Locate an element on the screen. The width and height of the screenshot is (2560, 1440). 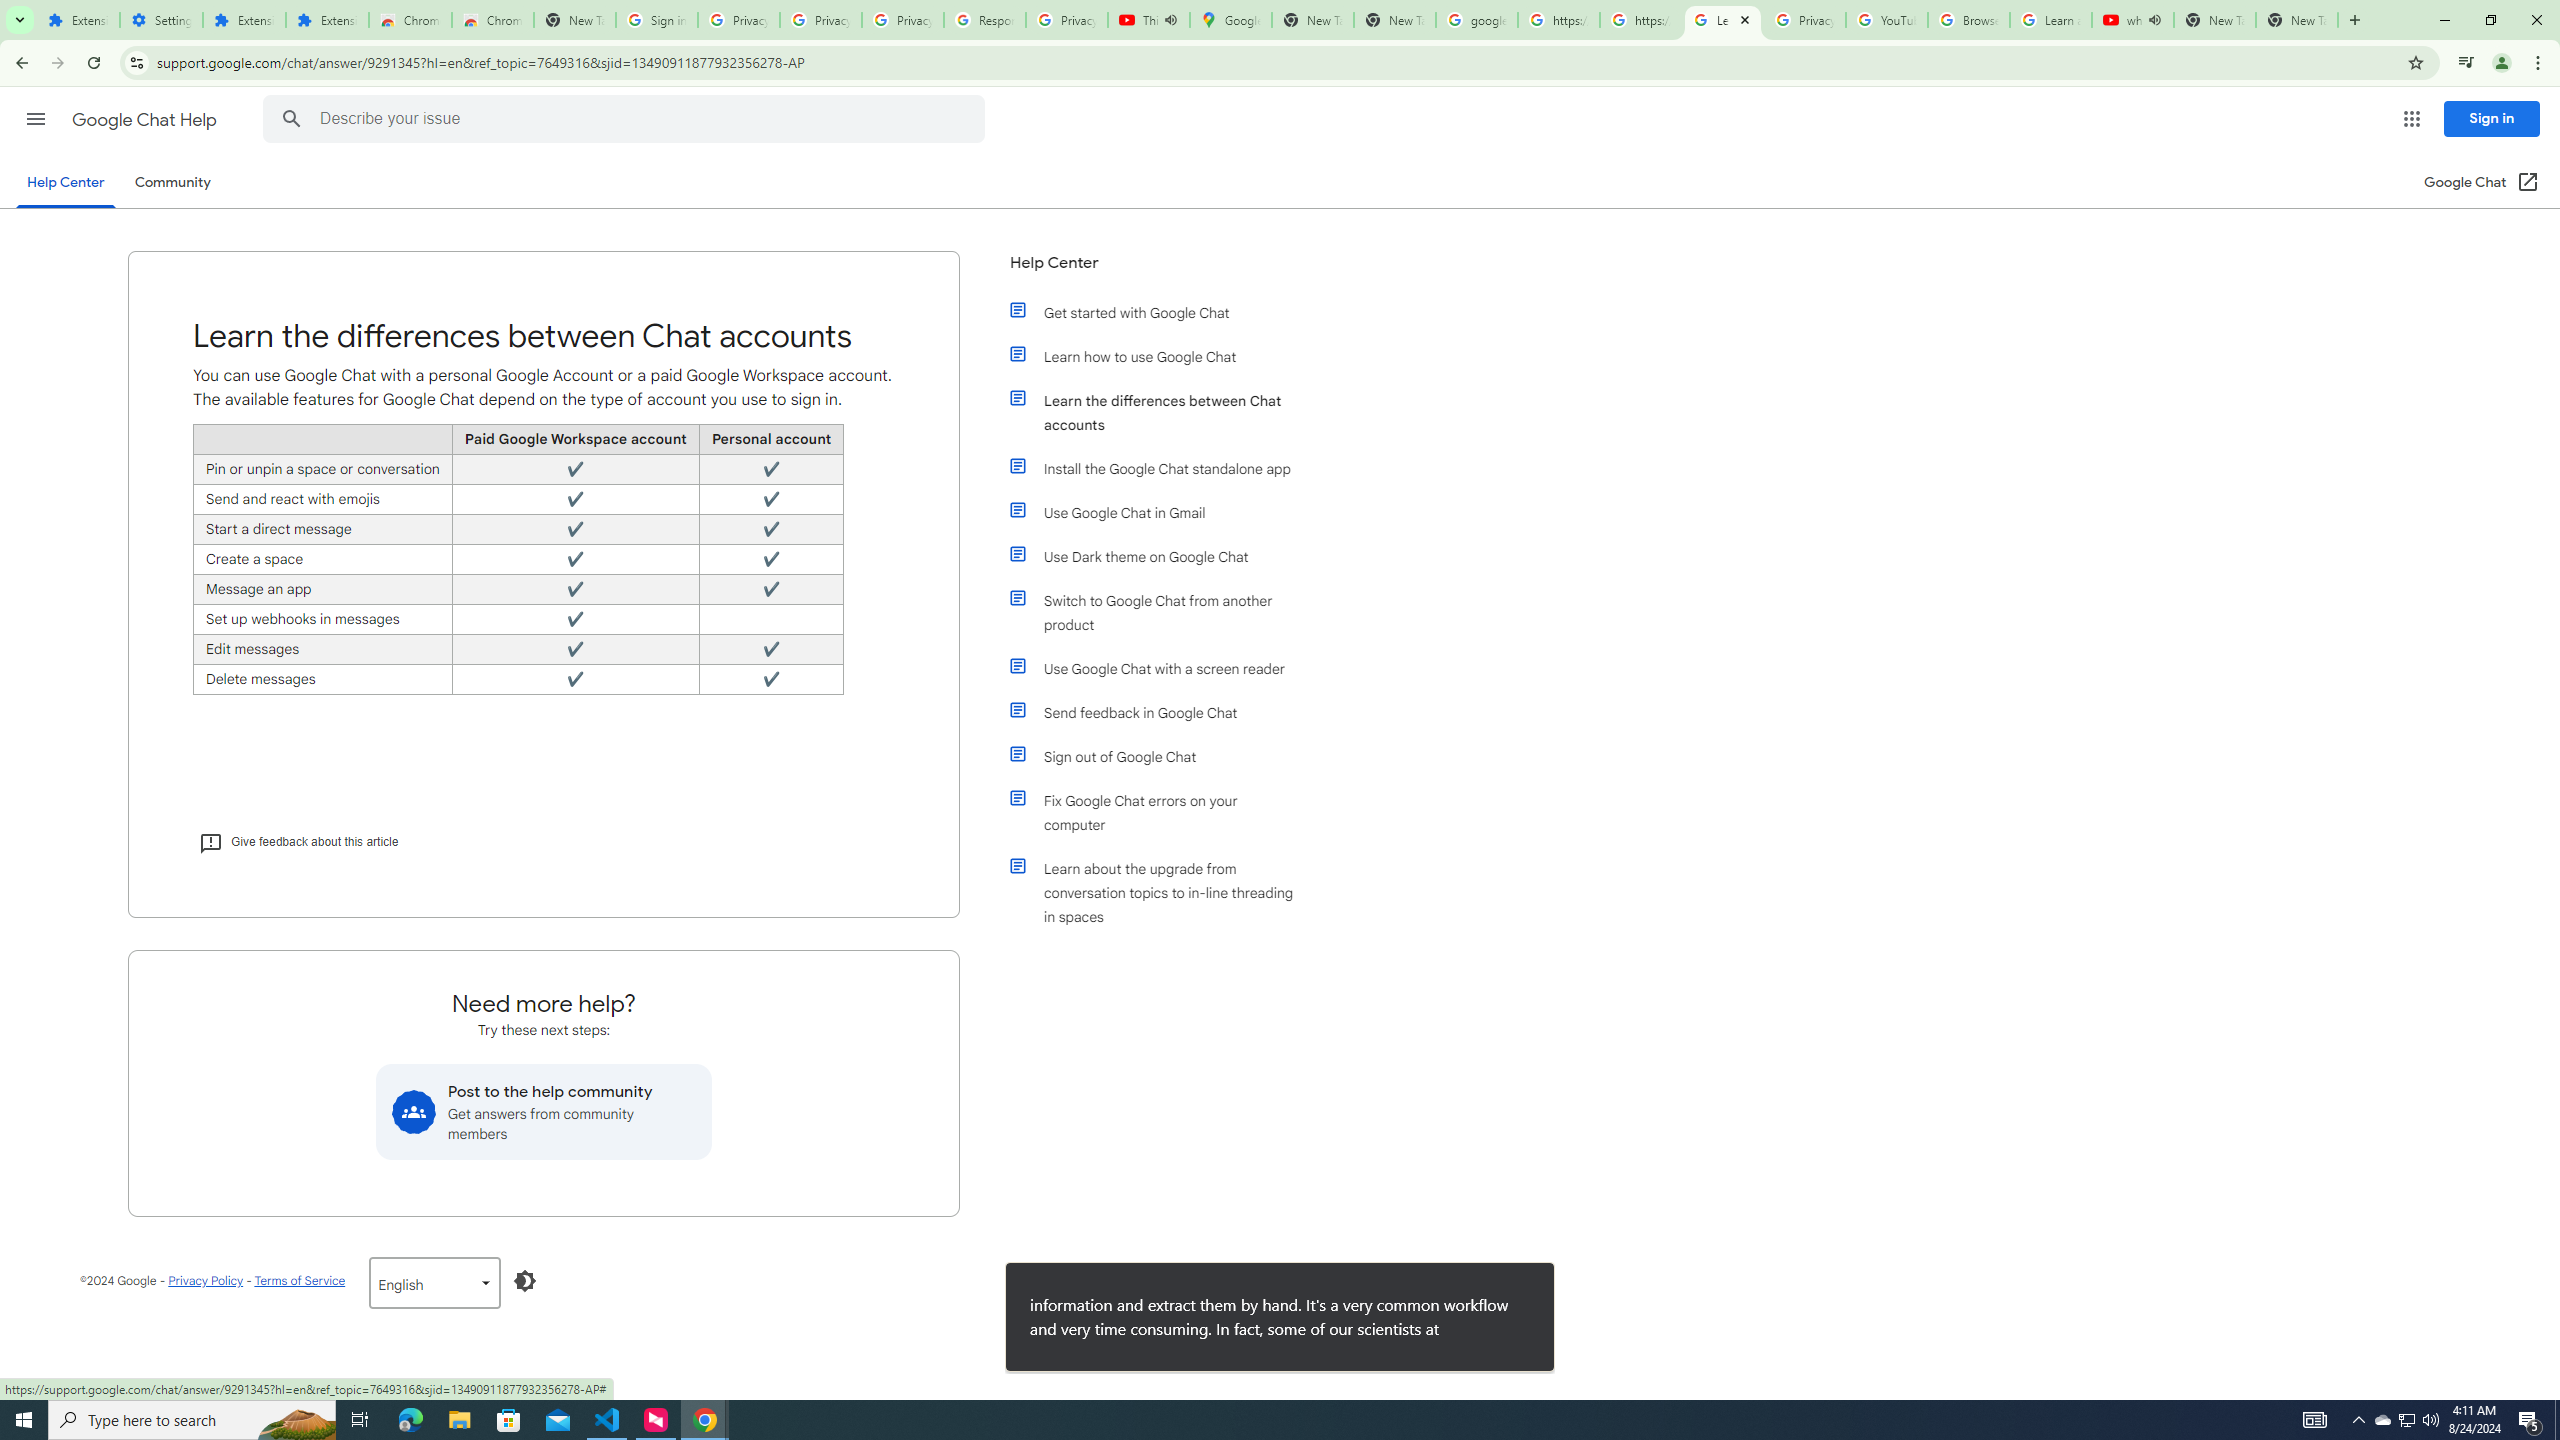
Extensions is located at coordinates (78, 20).